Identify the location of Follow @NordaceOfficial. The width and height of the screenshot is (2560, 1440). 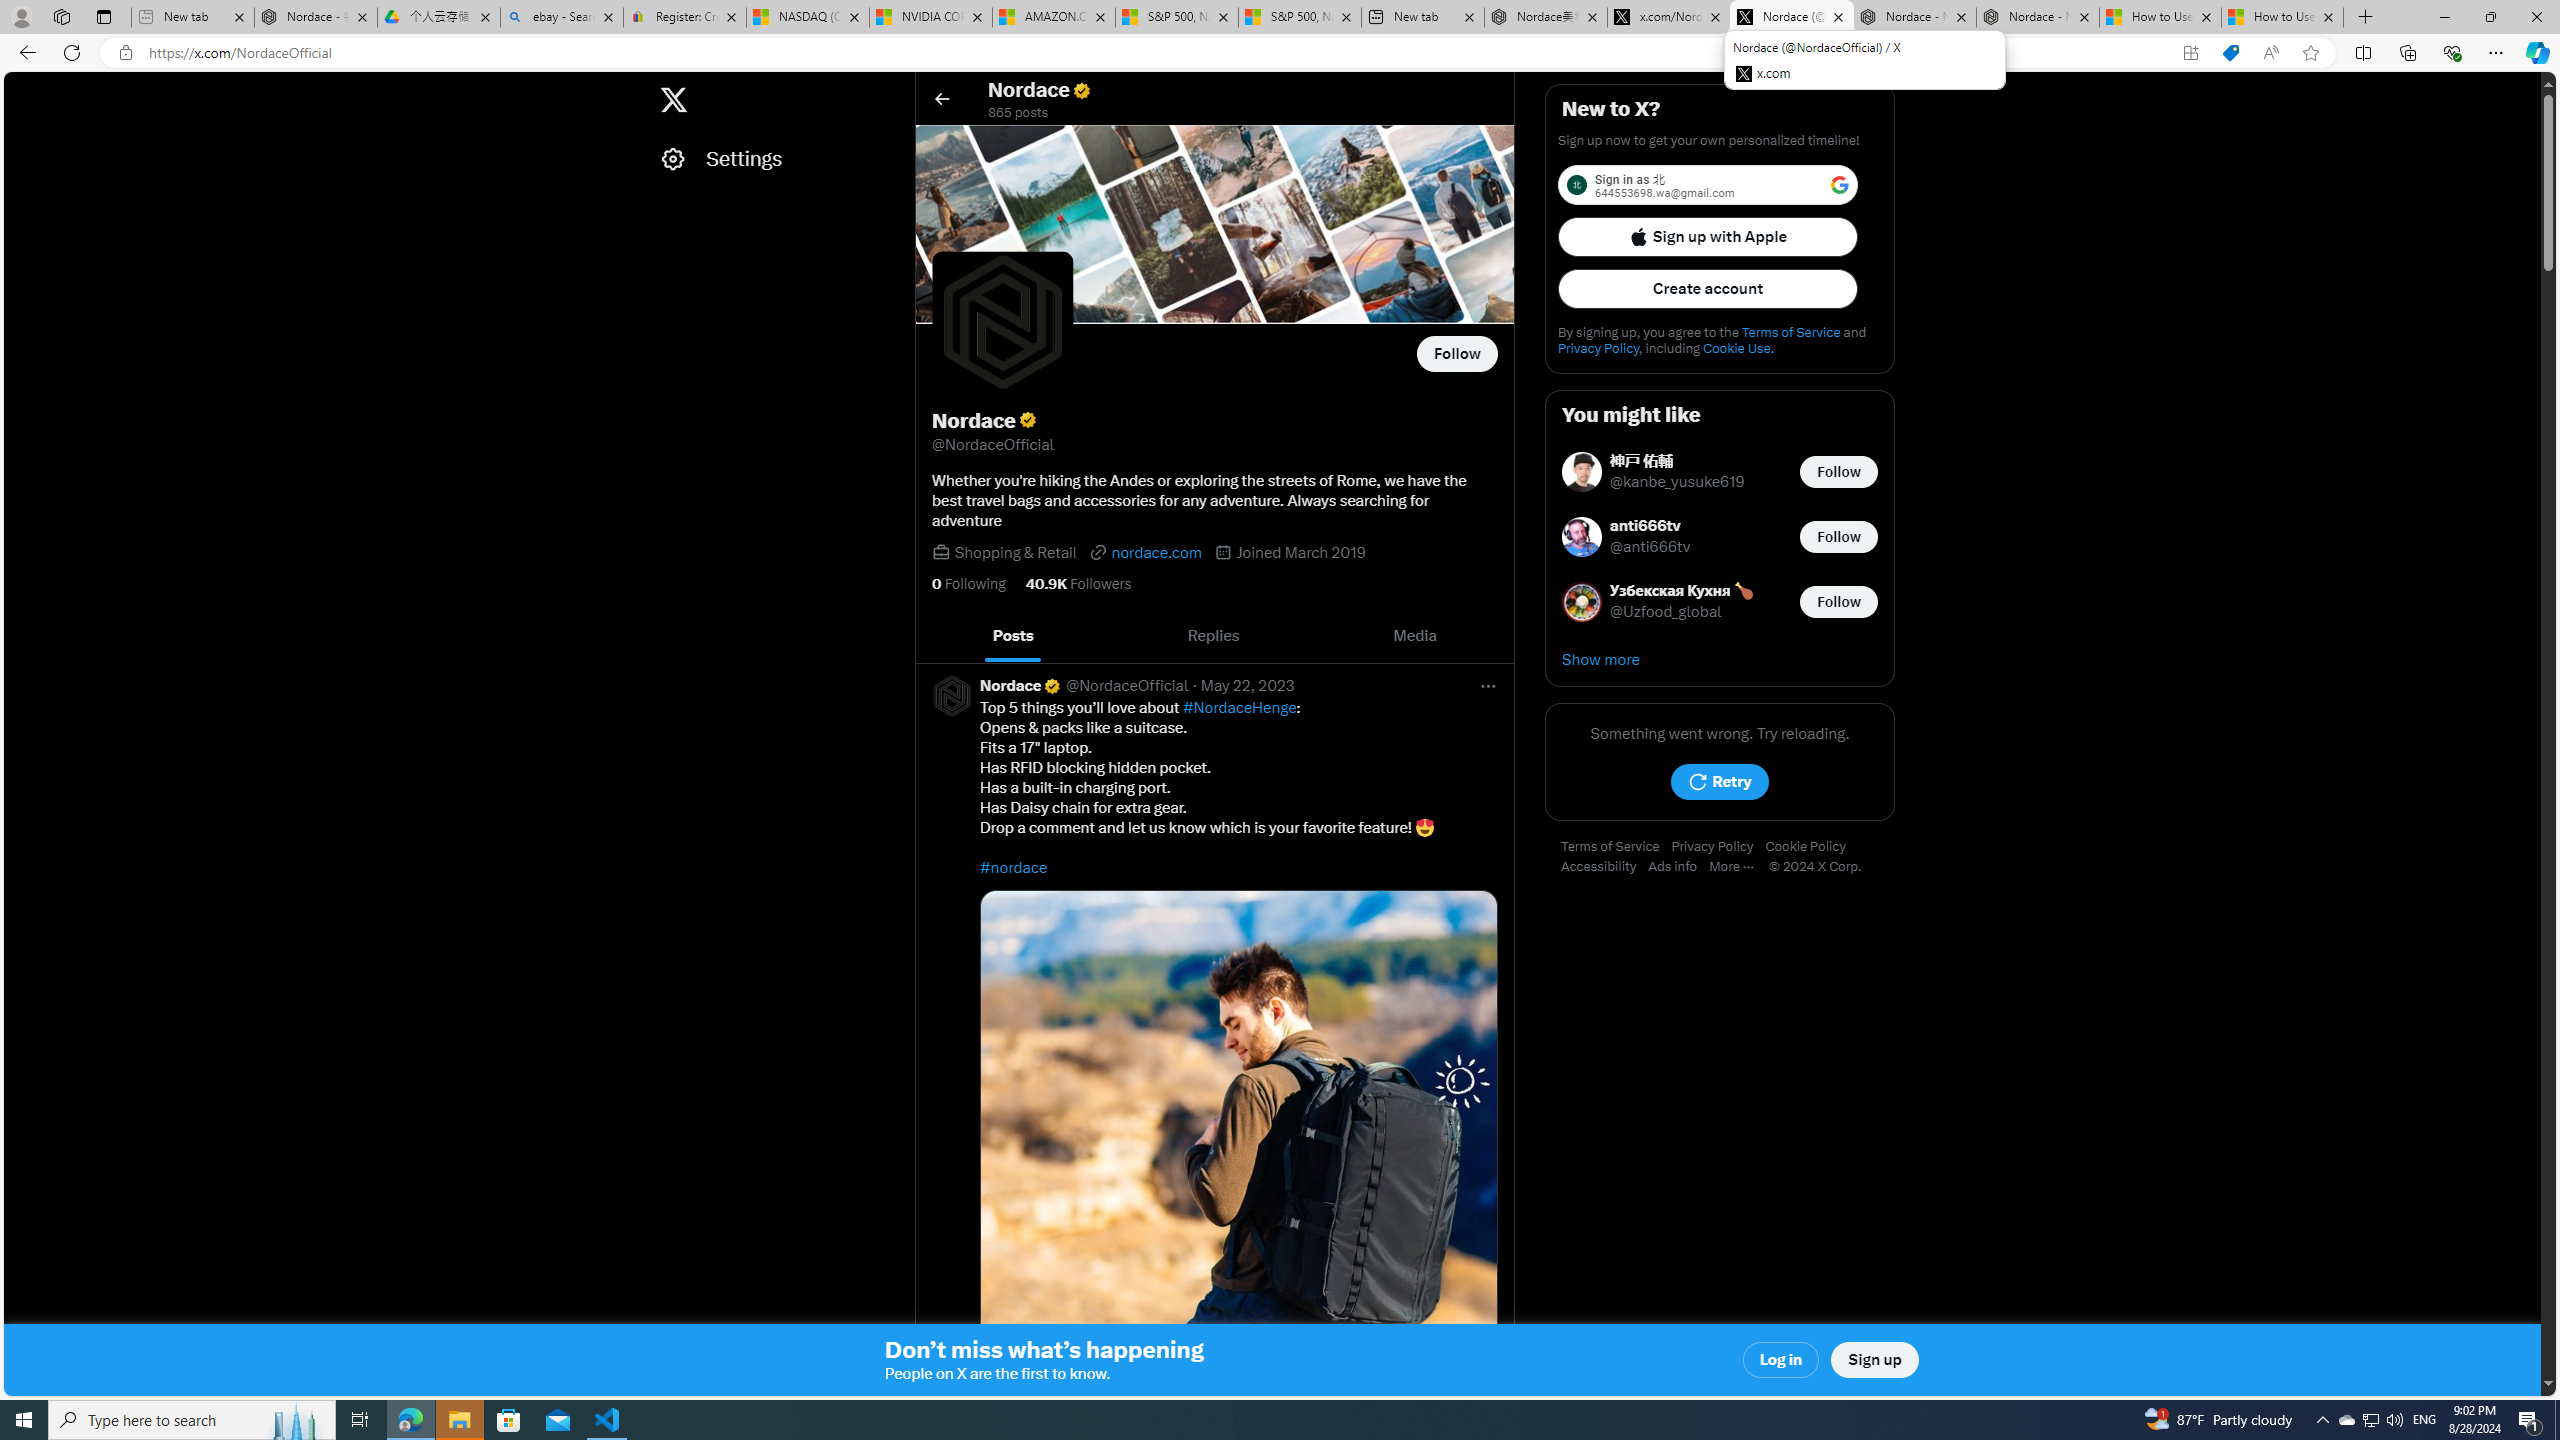
(1458, 354).